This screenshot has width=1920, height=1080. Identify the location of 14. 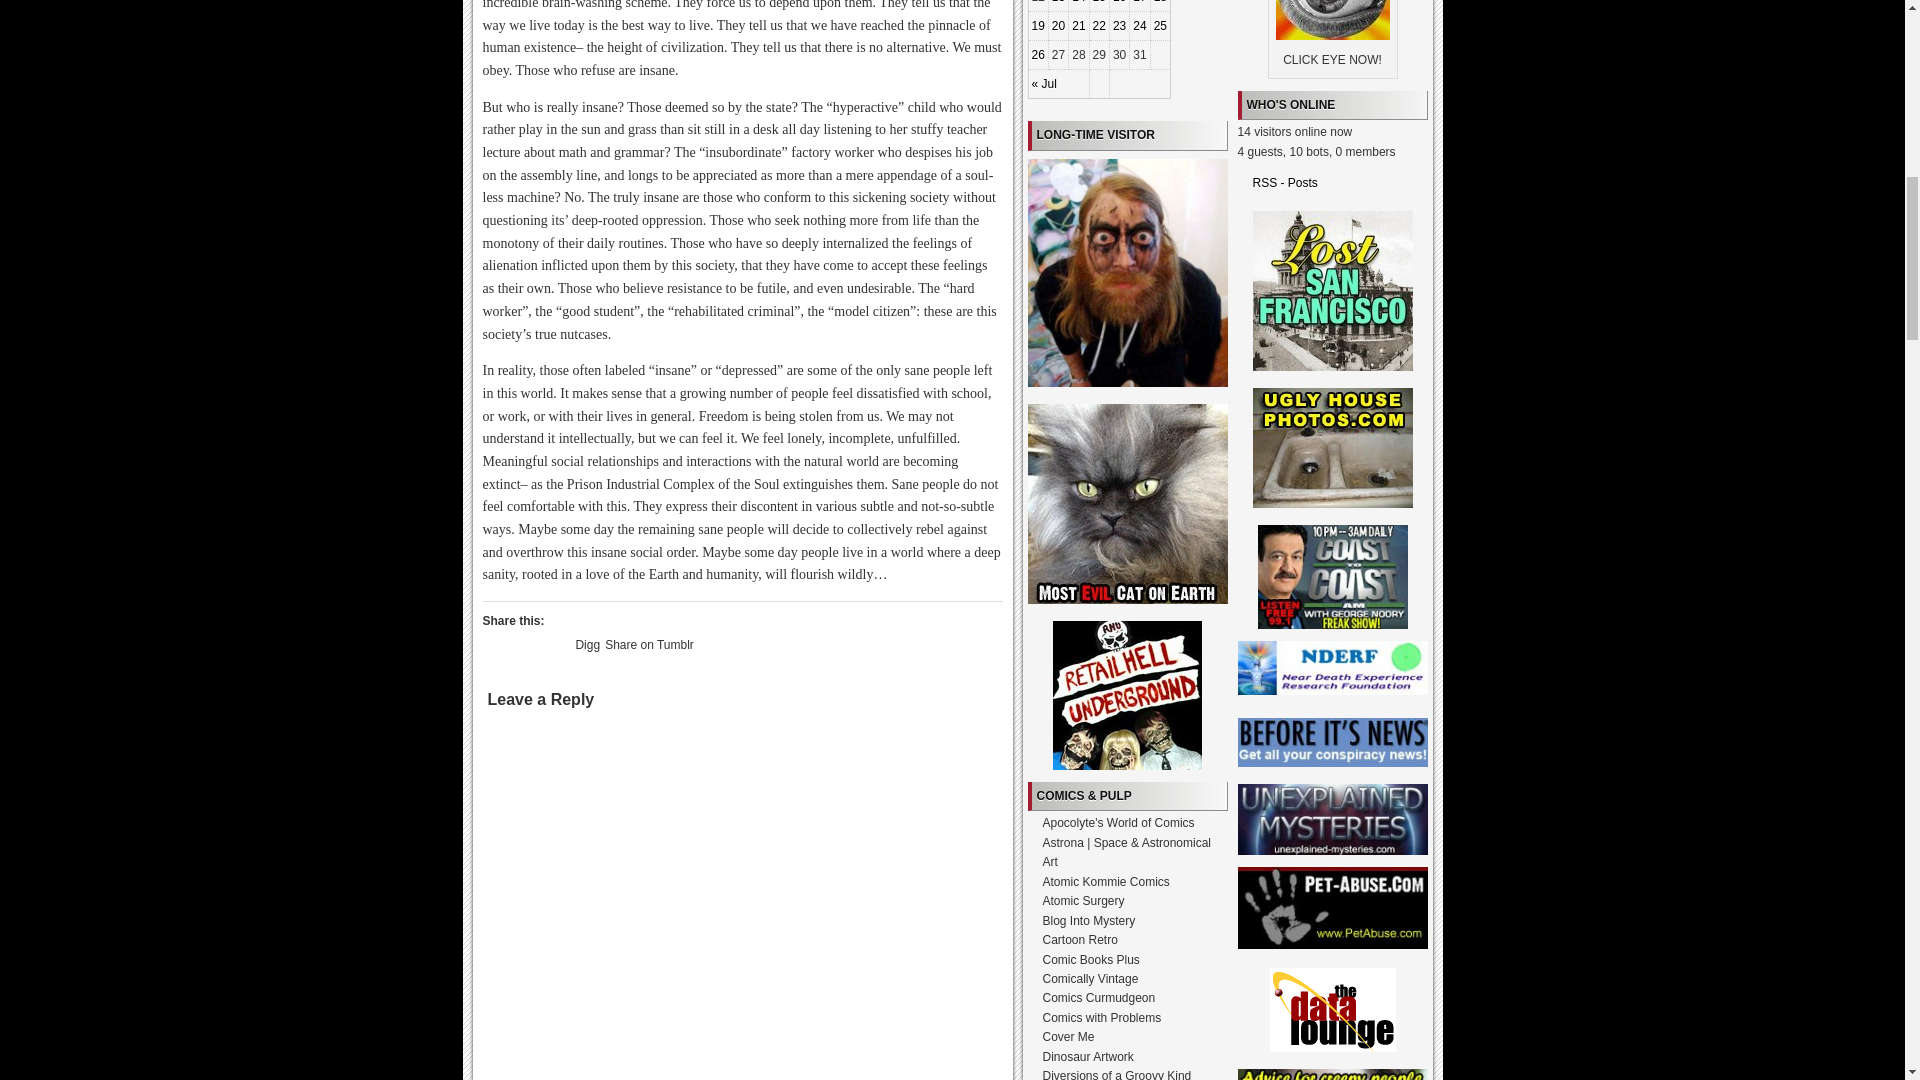
(1078, 2).